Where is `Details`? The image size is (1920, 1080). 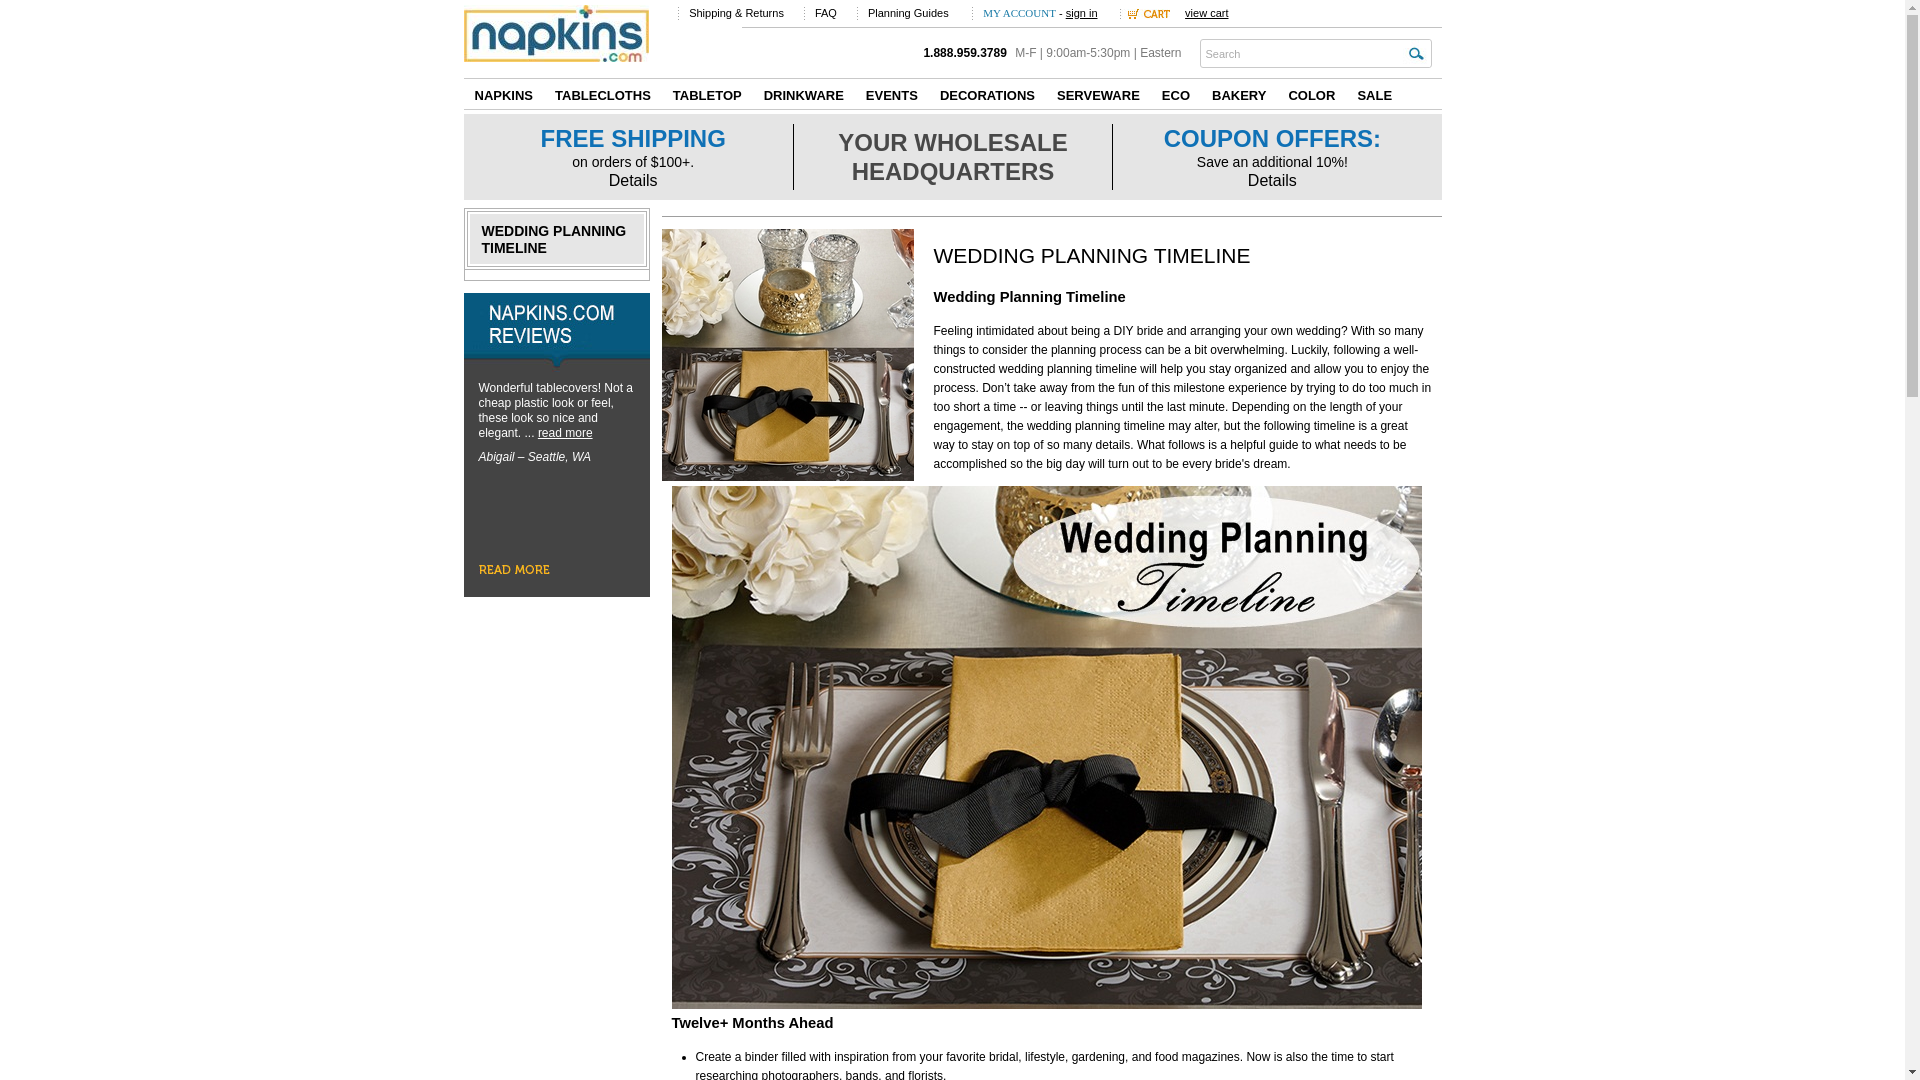
Details is located at coordinates (1272, 180).